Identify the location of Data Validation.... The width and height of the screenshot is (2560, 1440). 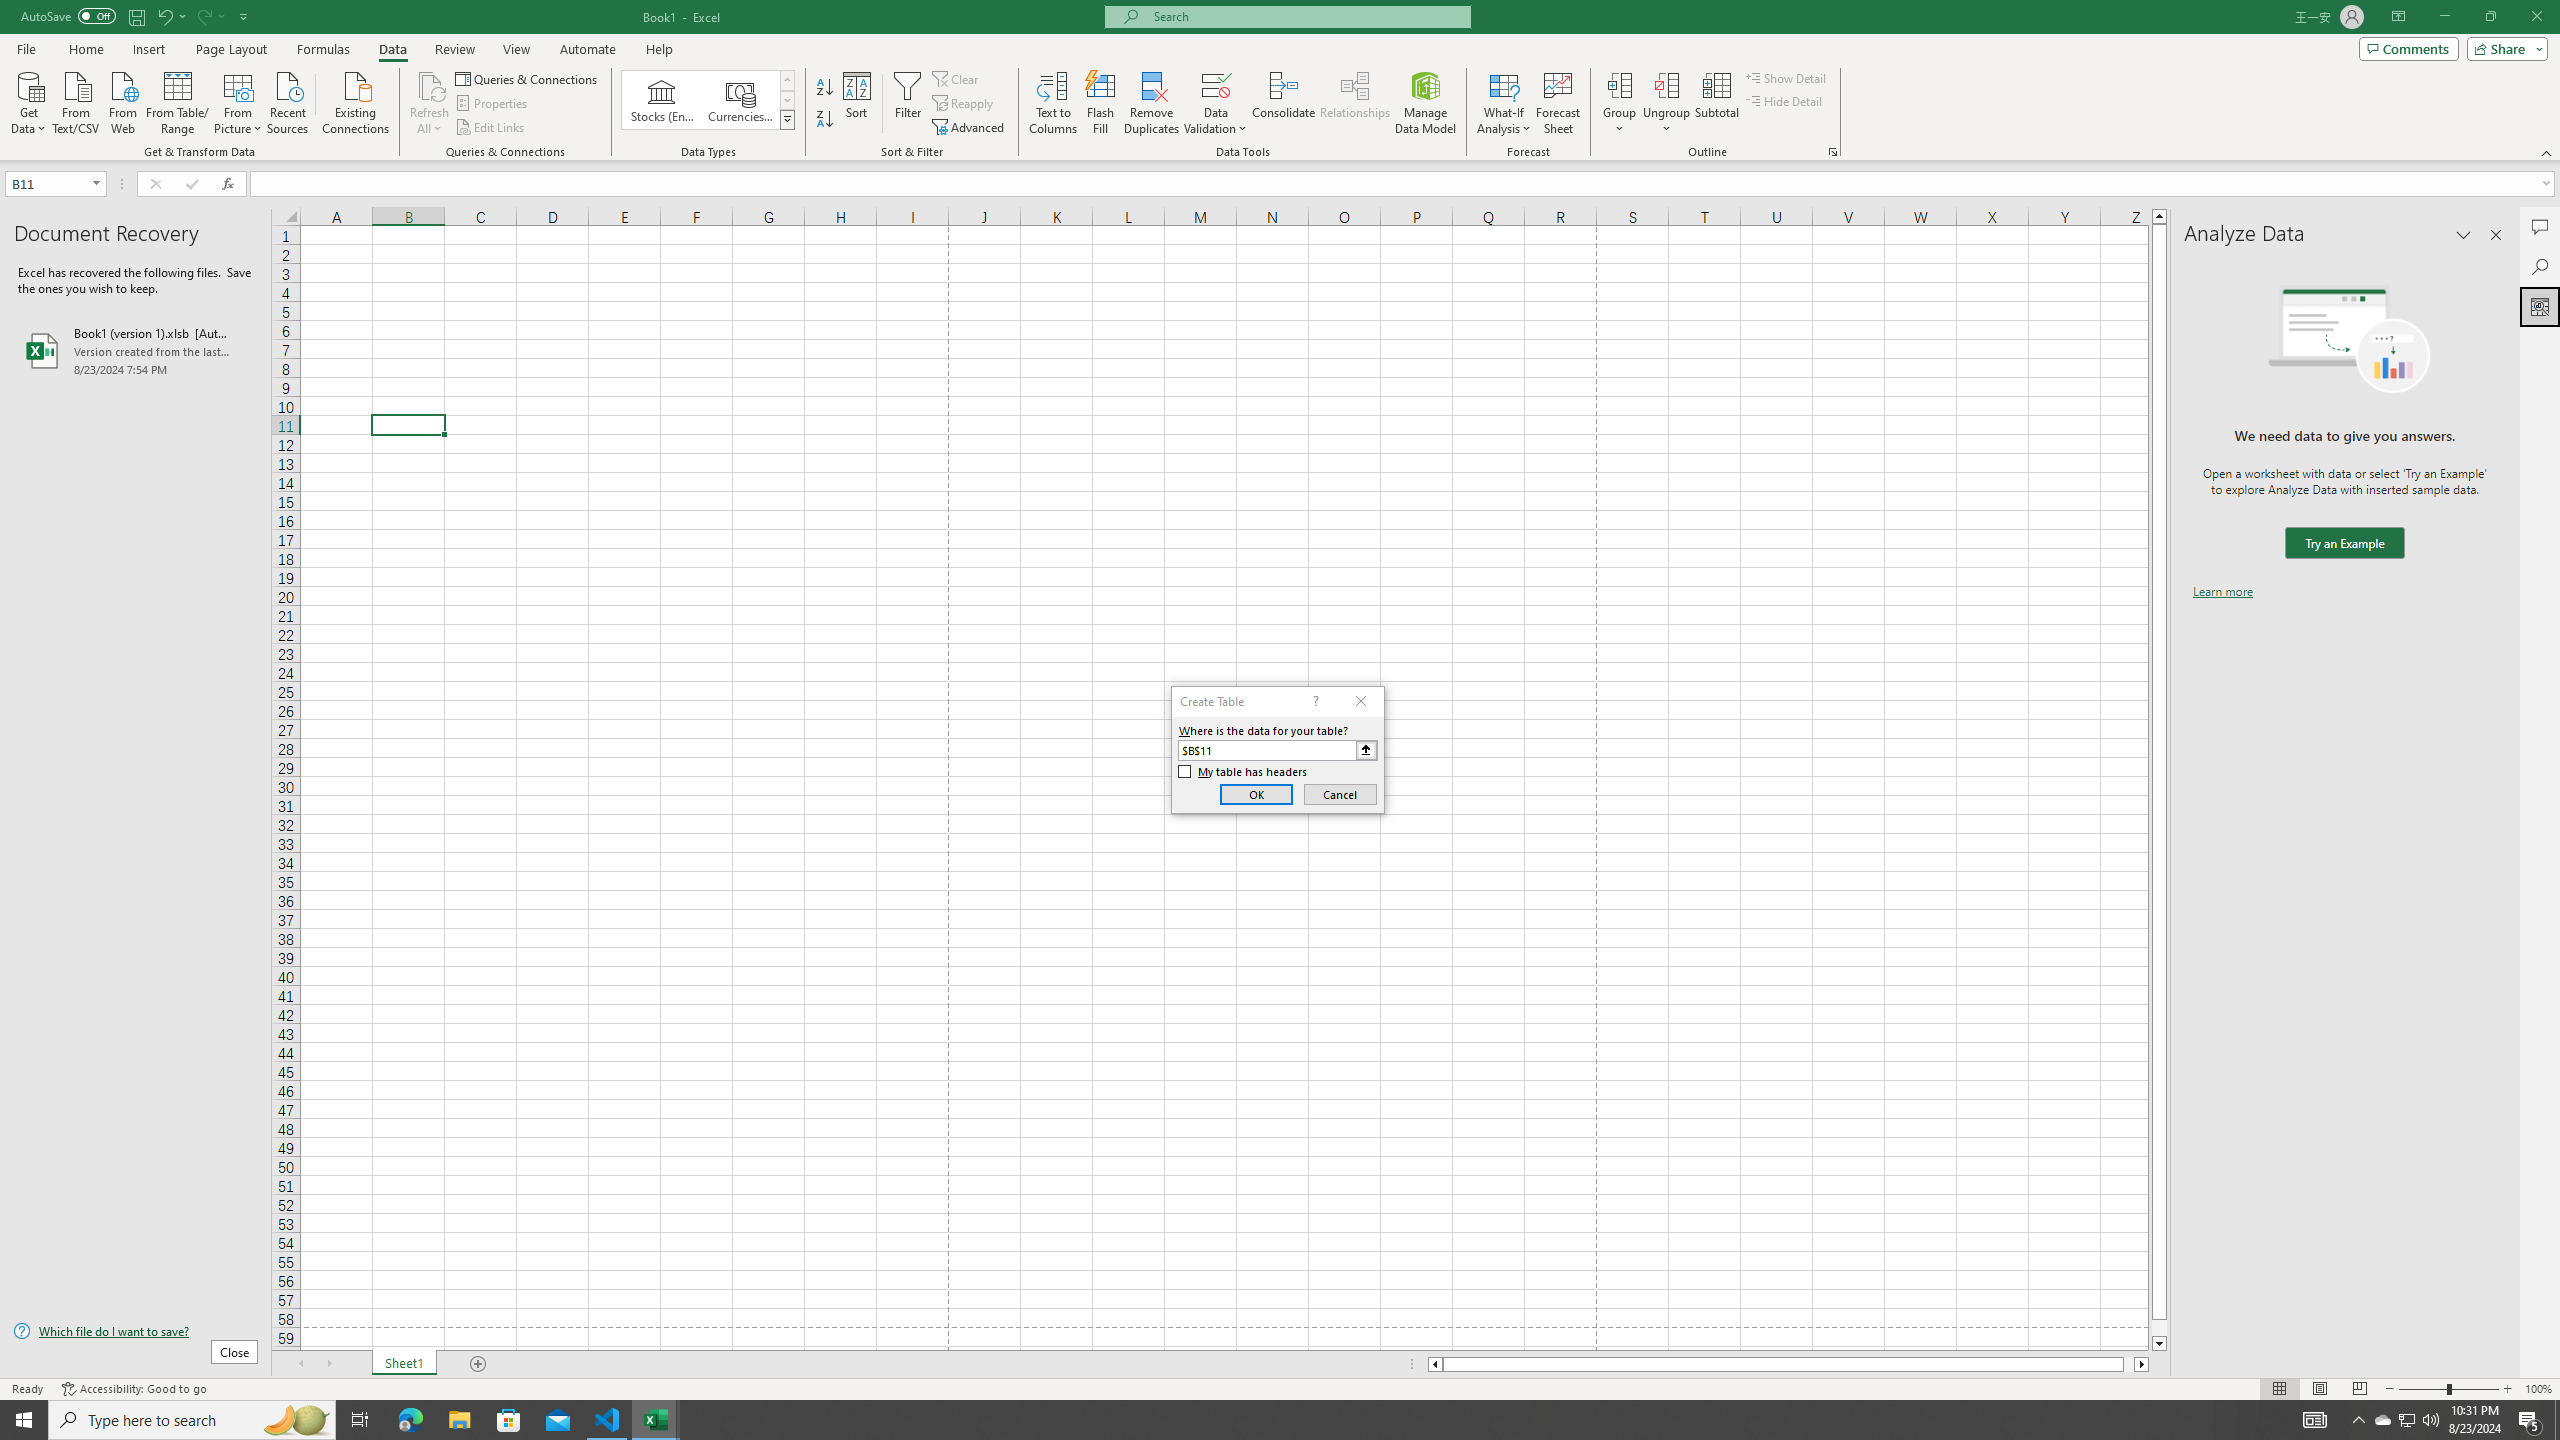
(1216, 103).